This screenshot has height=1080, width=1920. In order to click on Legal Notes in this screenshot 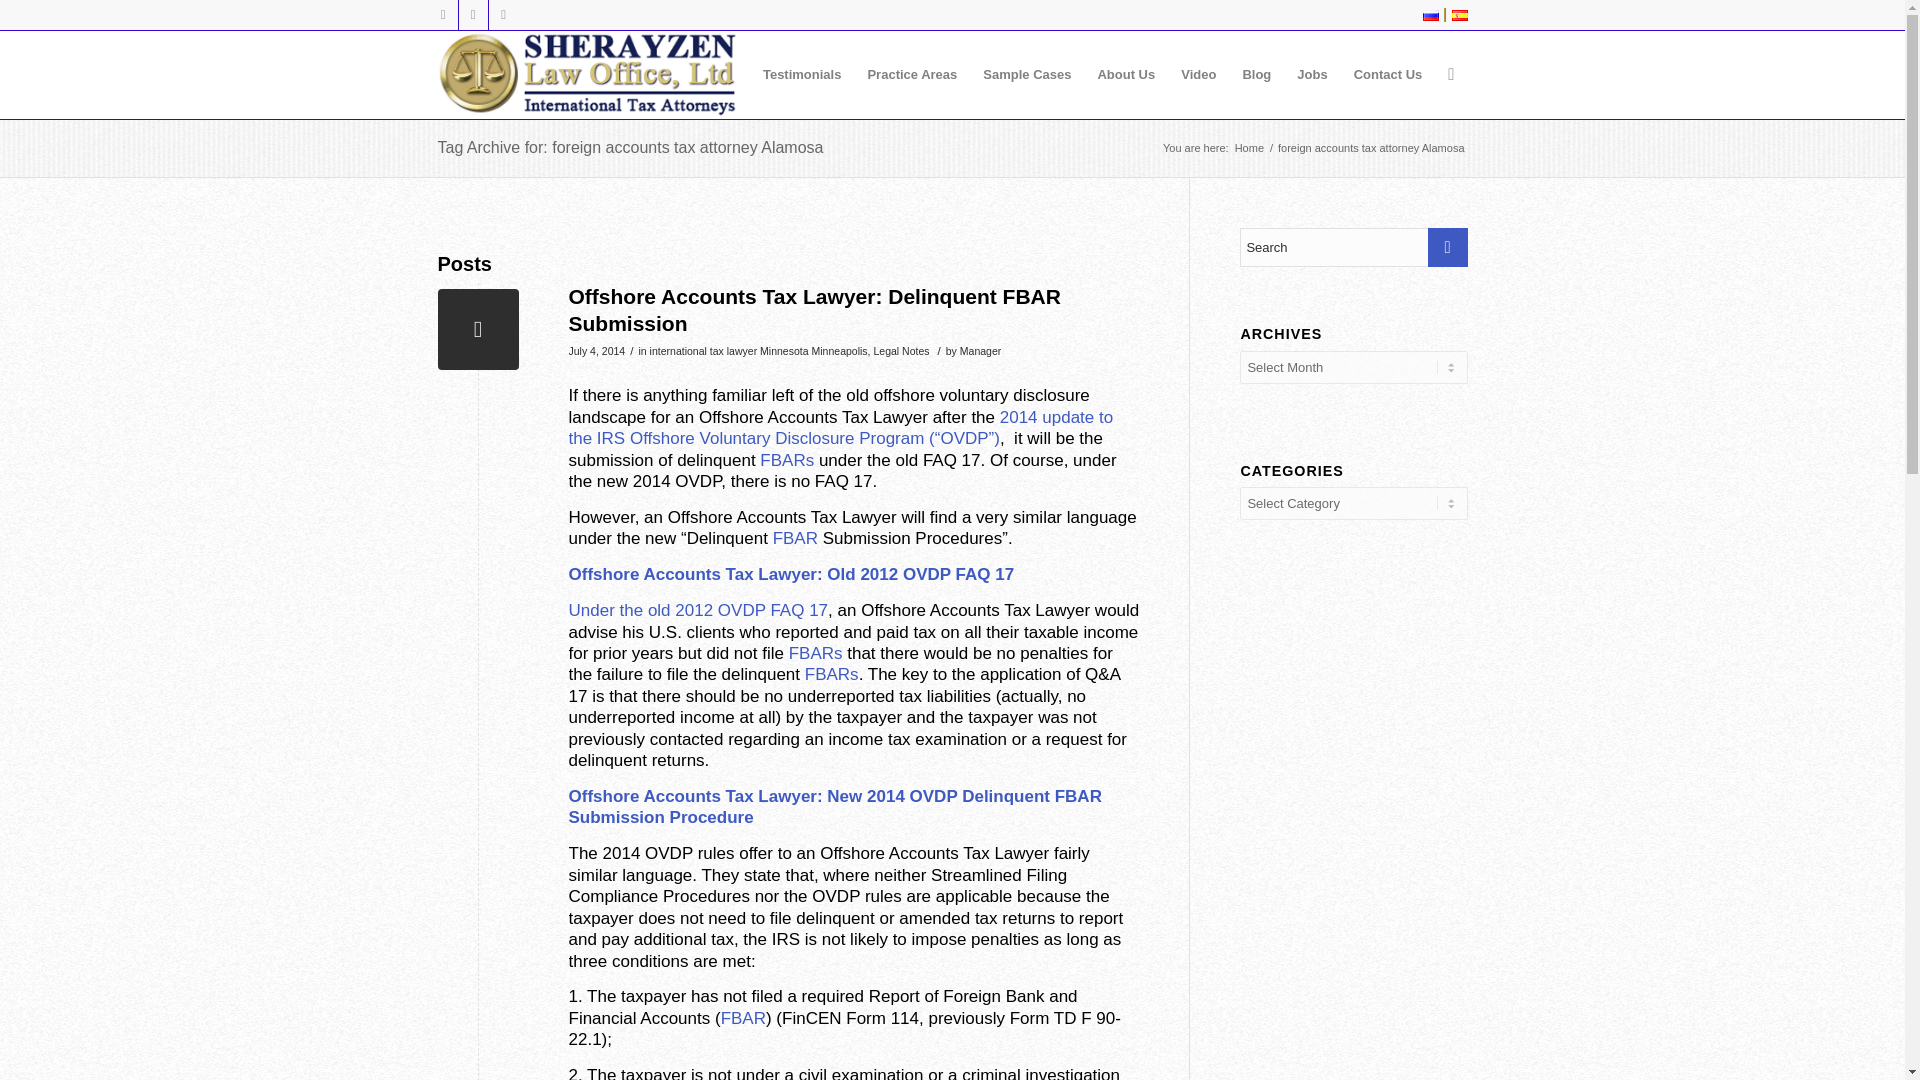, I will do `click(901, 350)`.